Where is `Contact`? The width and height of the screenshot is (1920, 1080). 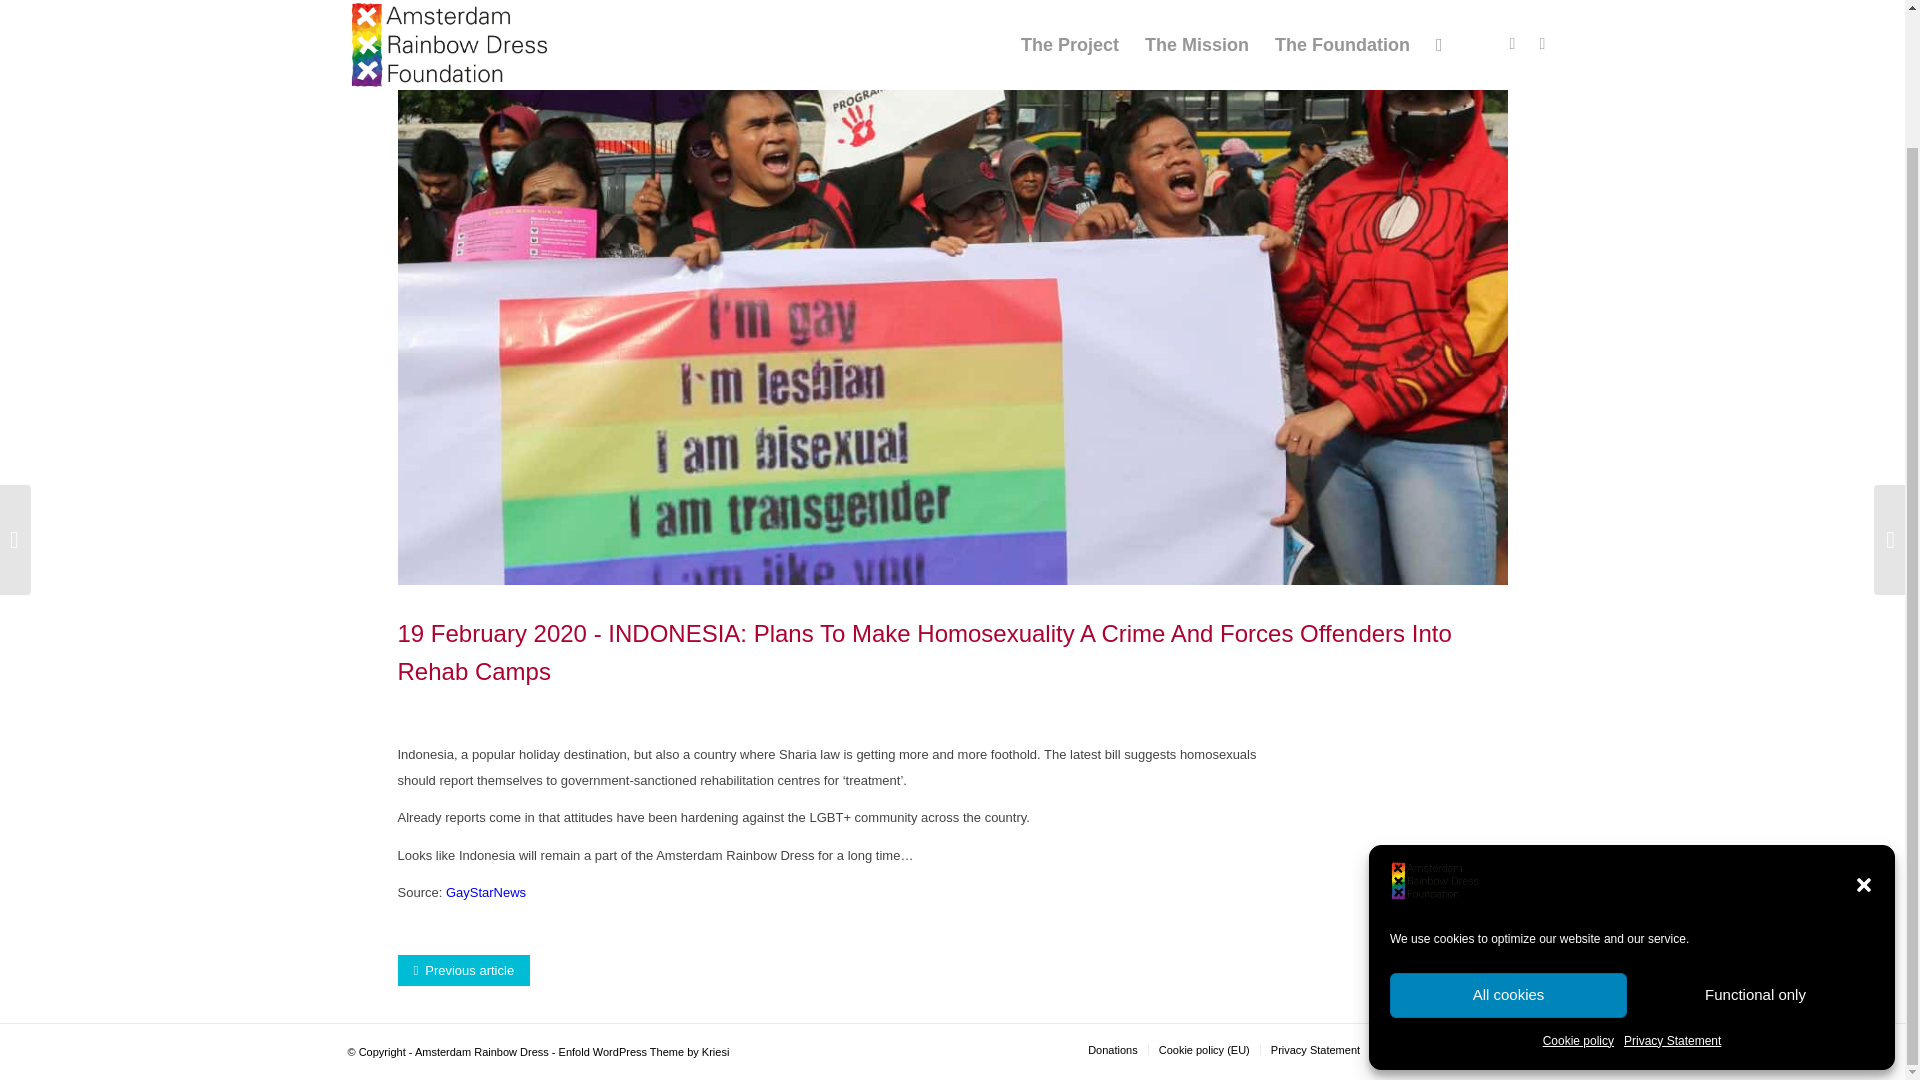
Contact is located at coordinates (1399, 1050).